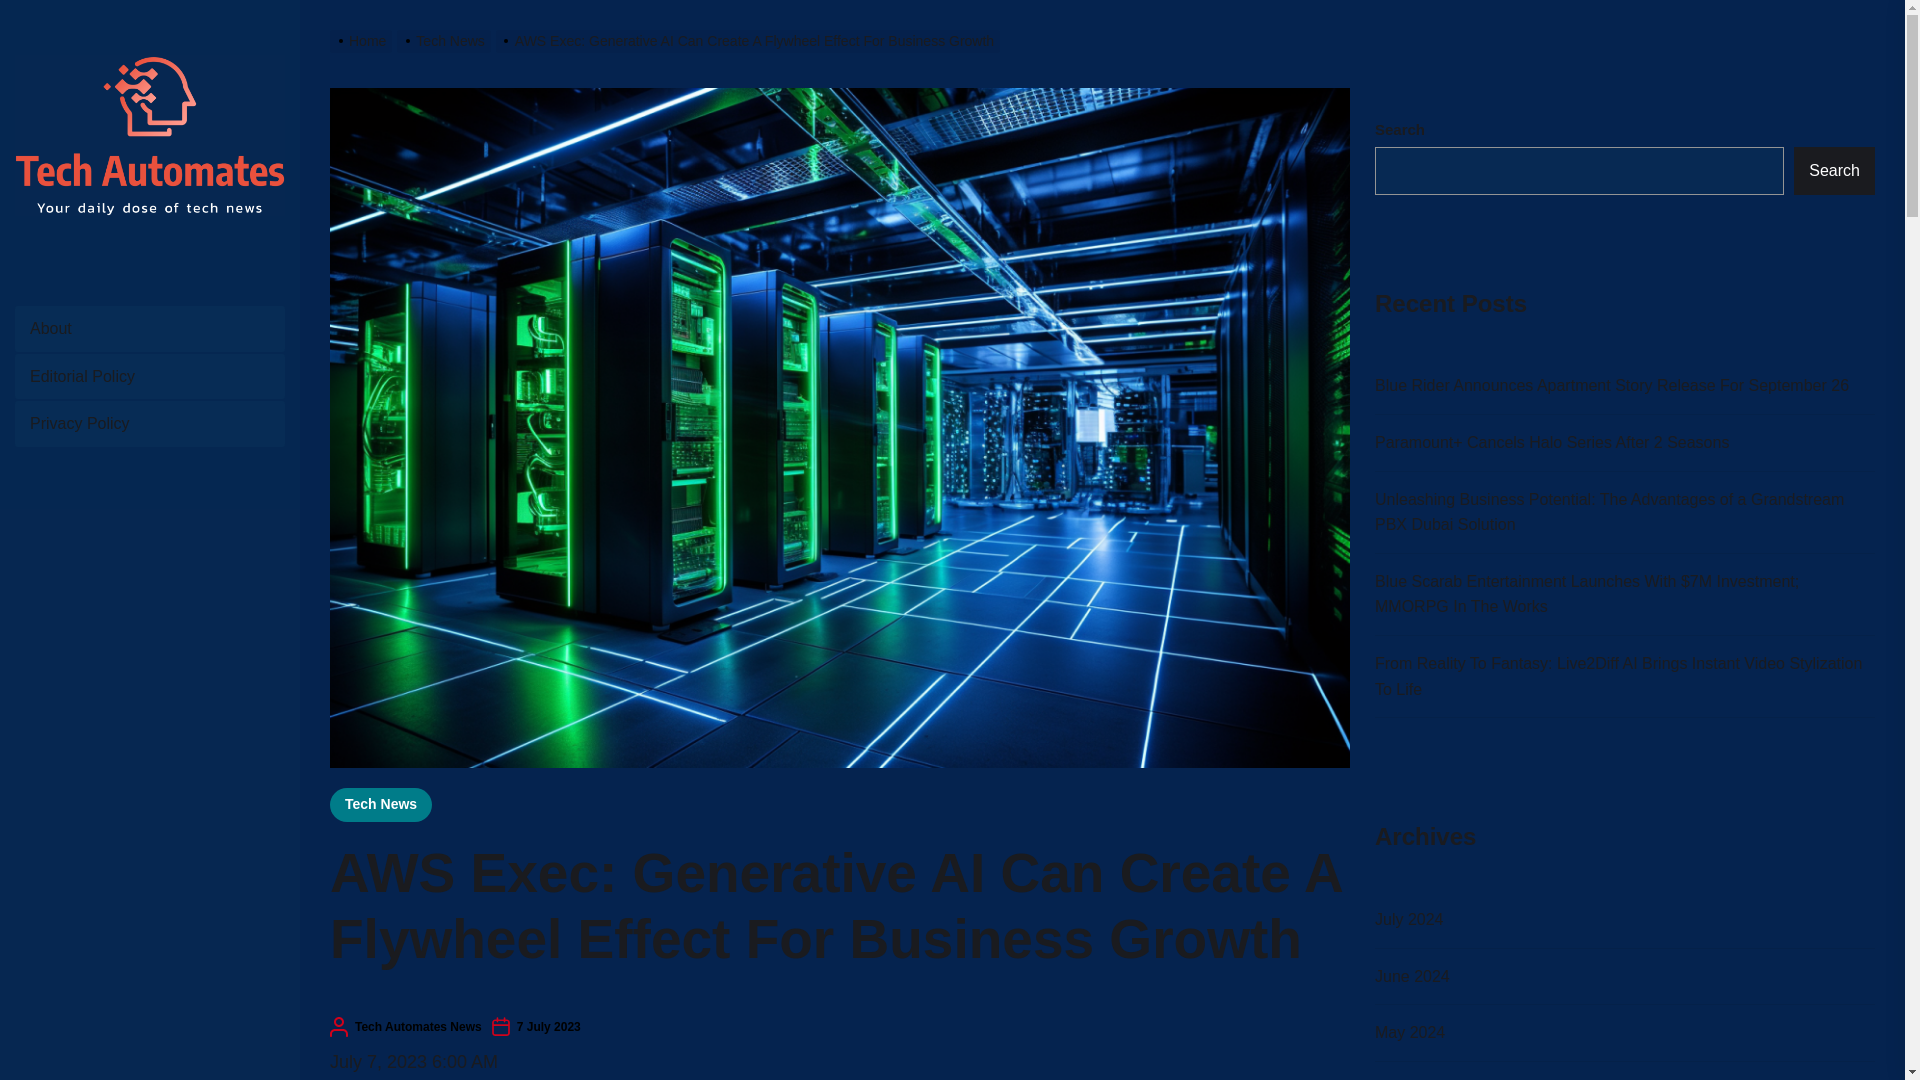 The image size is (1920, 1080). I want to click on Editorial Policy, so click(150, 376).